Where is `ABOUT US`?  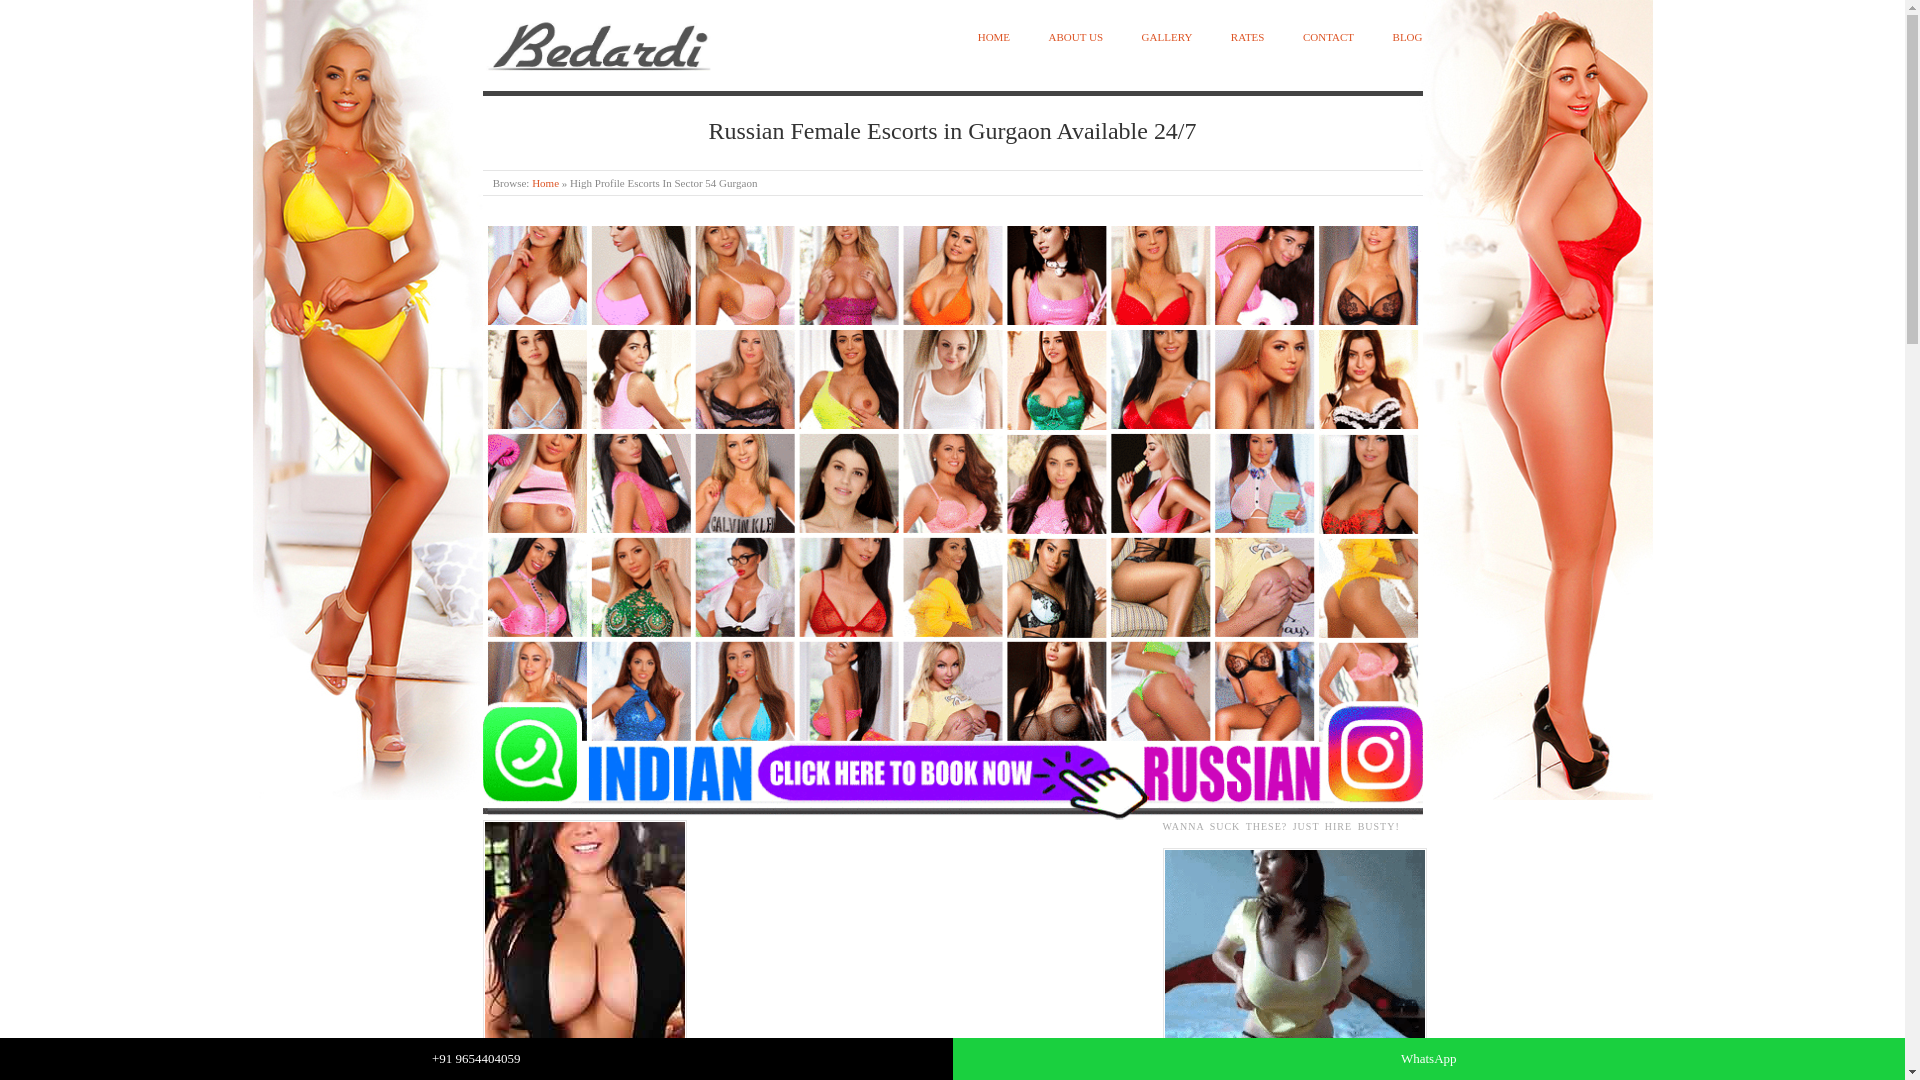
ABOUT US is located at coordinates (1076, 38).